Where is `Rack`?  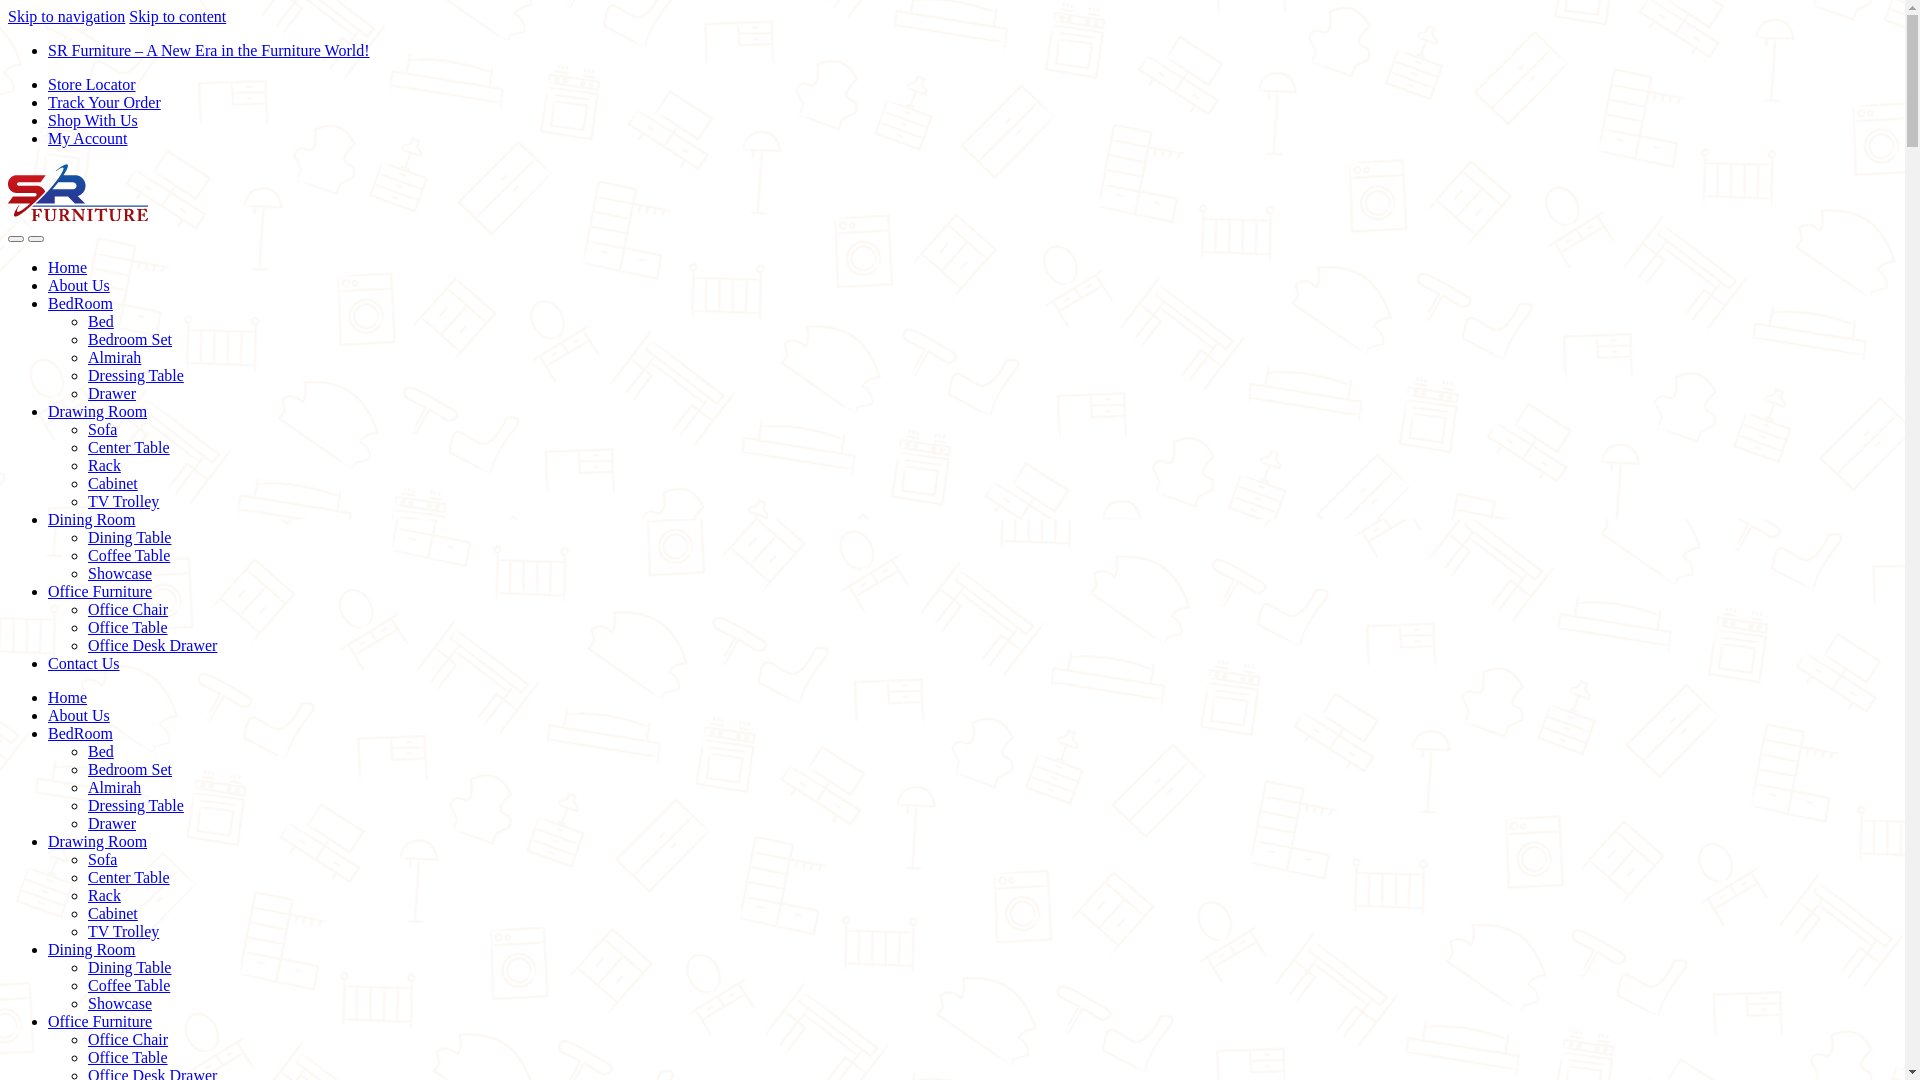 Rack is located at coordinates (104, 896).